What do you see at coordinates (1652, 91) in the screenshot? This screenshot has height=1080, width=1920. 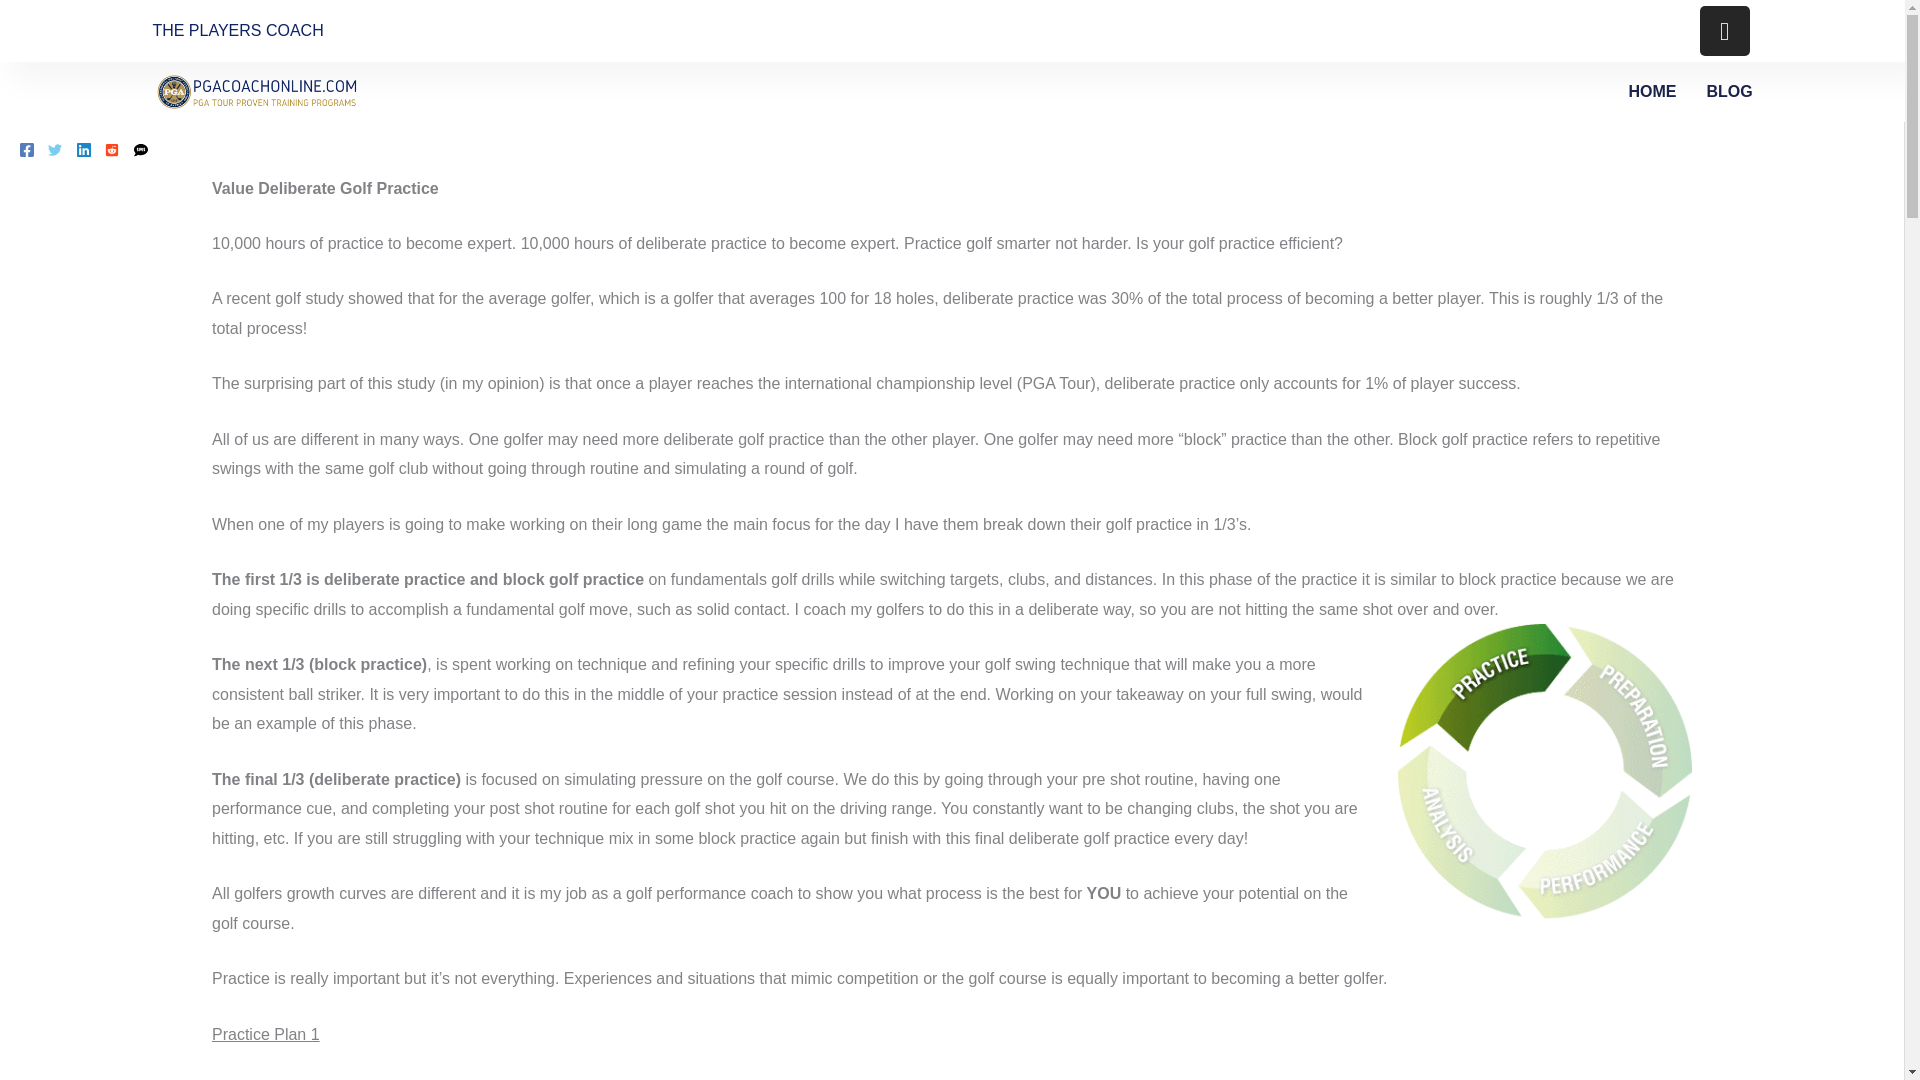 I see `HOME` at bounding box center [1652, 91].